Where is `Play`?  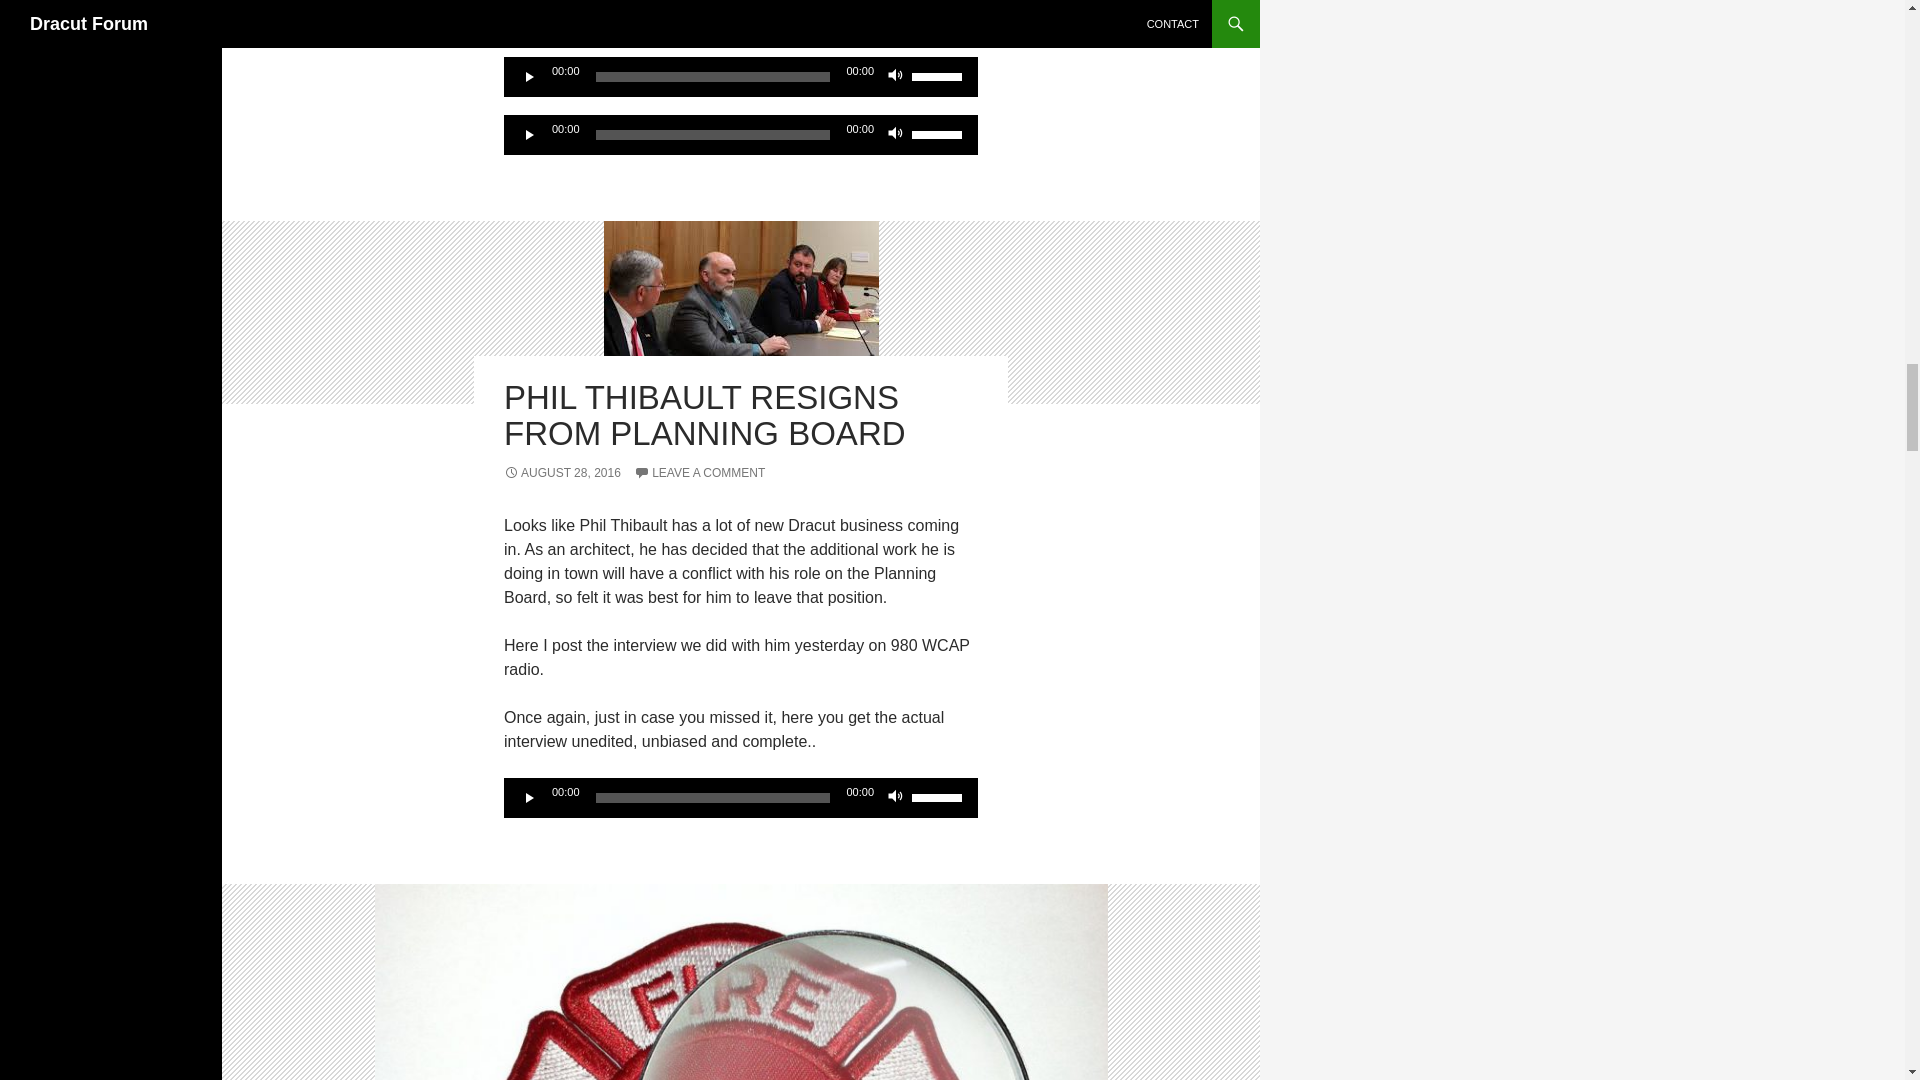 Play is located at coordinates (530, 134).